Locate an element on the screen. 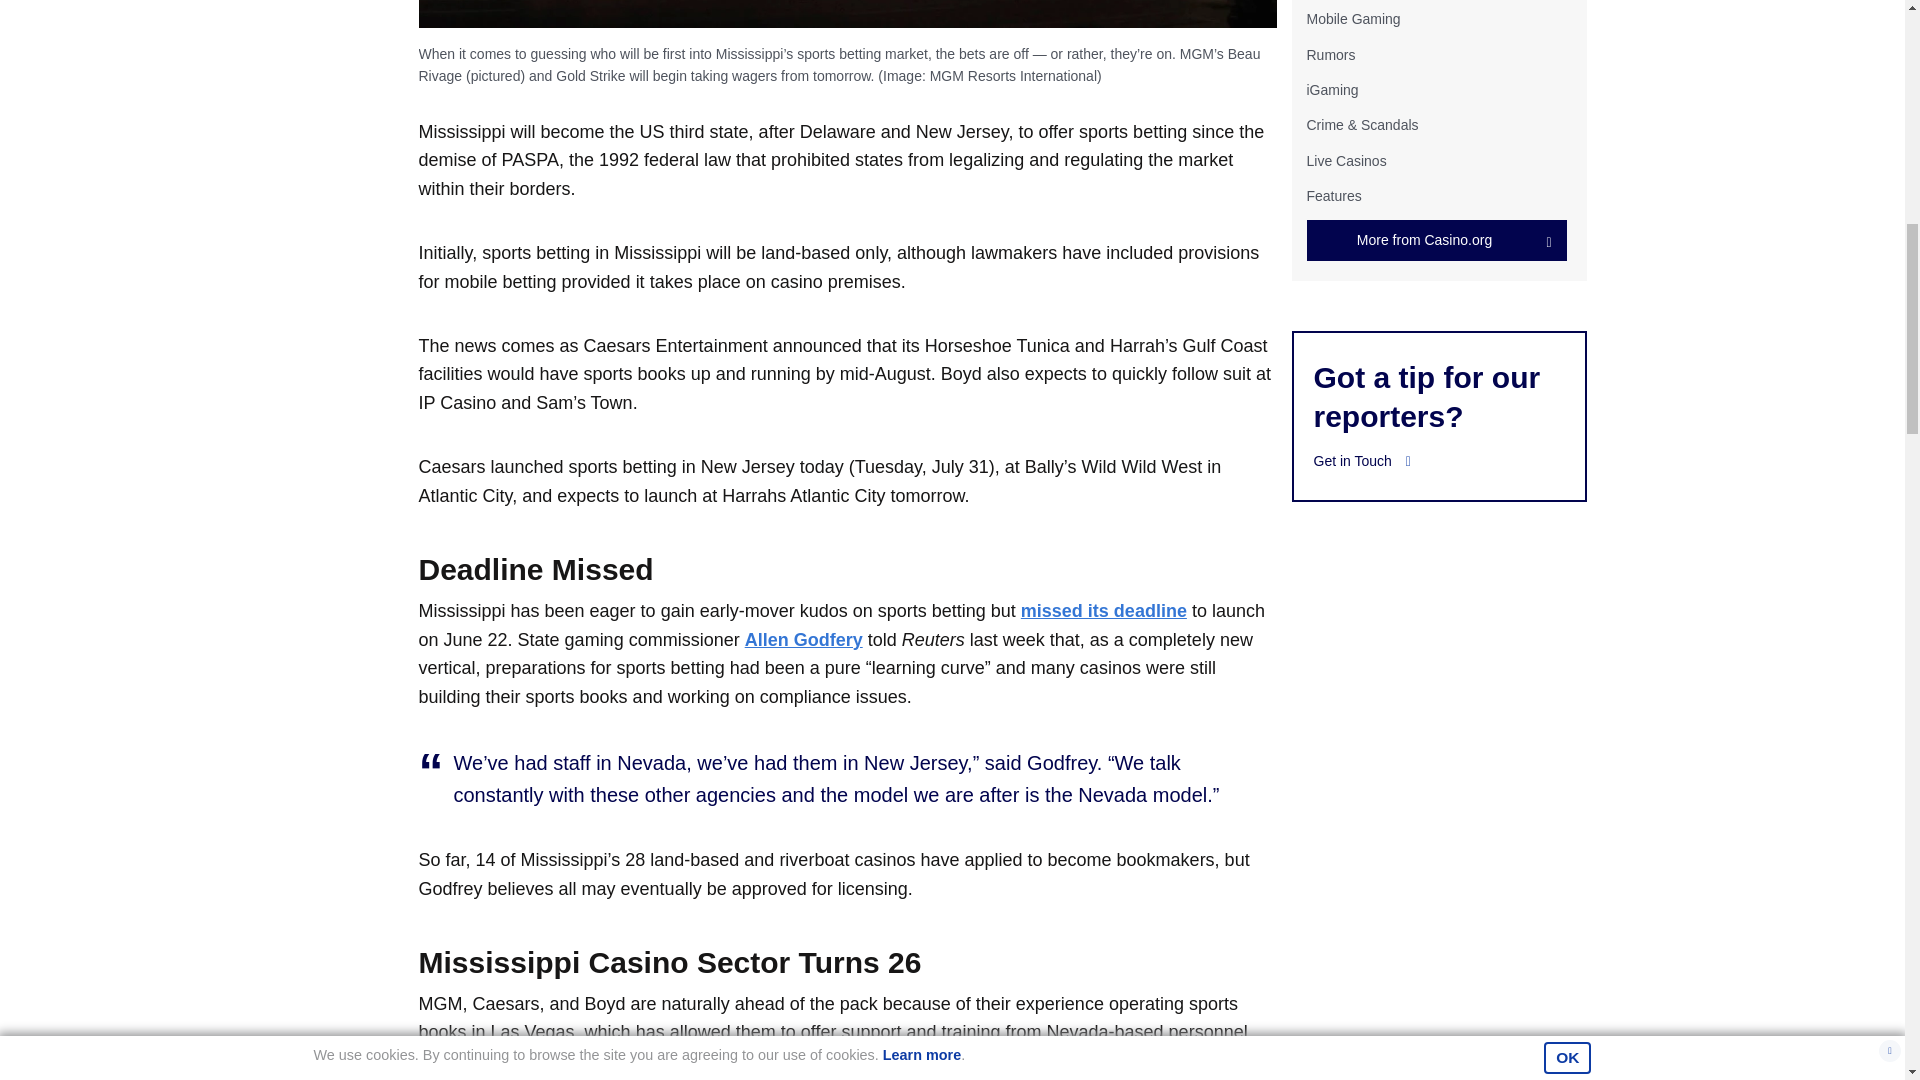 The height and width of the screenshot is (1080, 1920). missed its deadline is located at coordinates (1104, 610).